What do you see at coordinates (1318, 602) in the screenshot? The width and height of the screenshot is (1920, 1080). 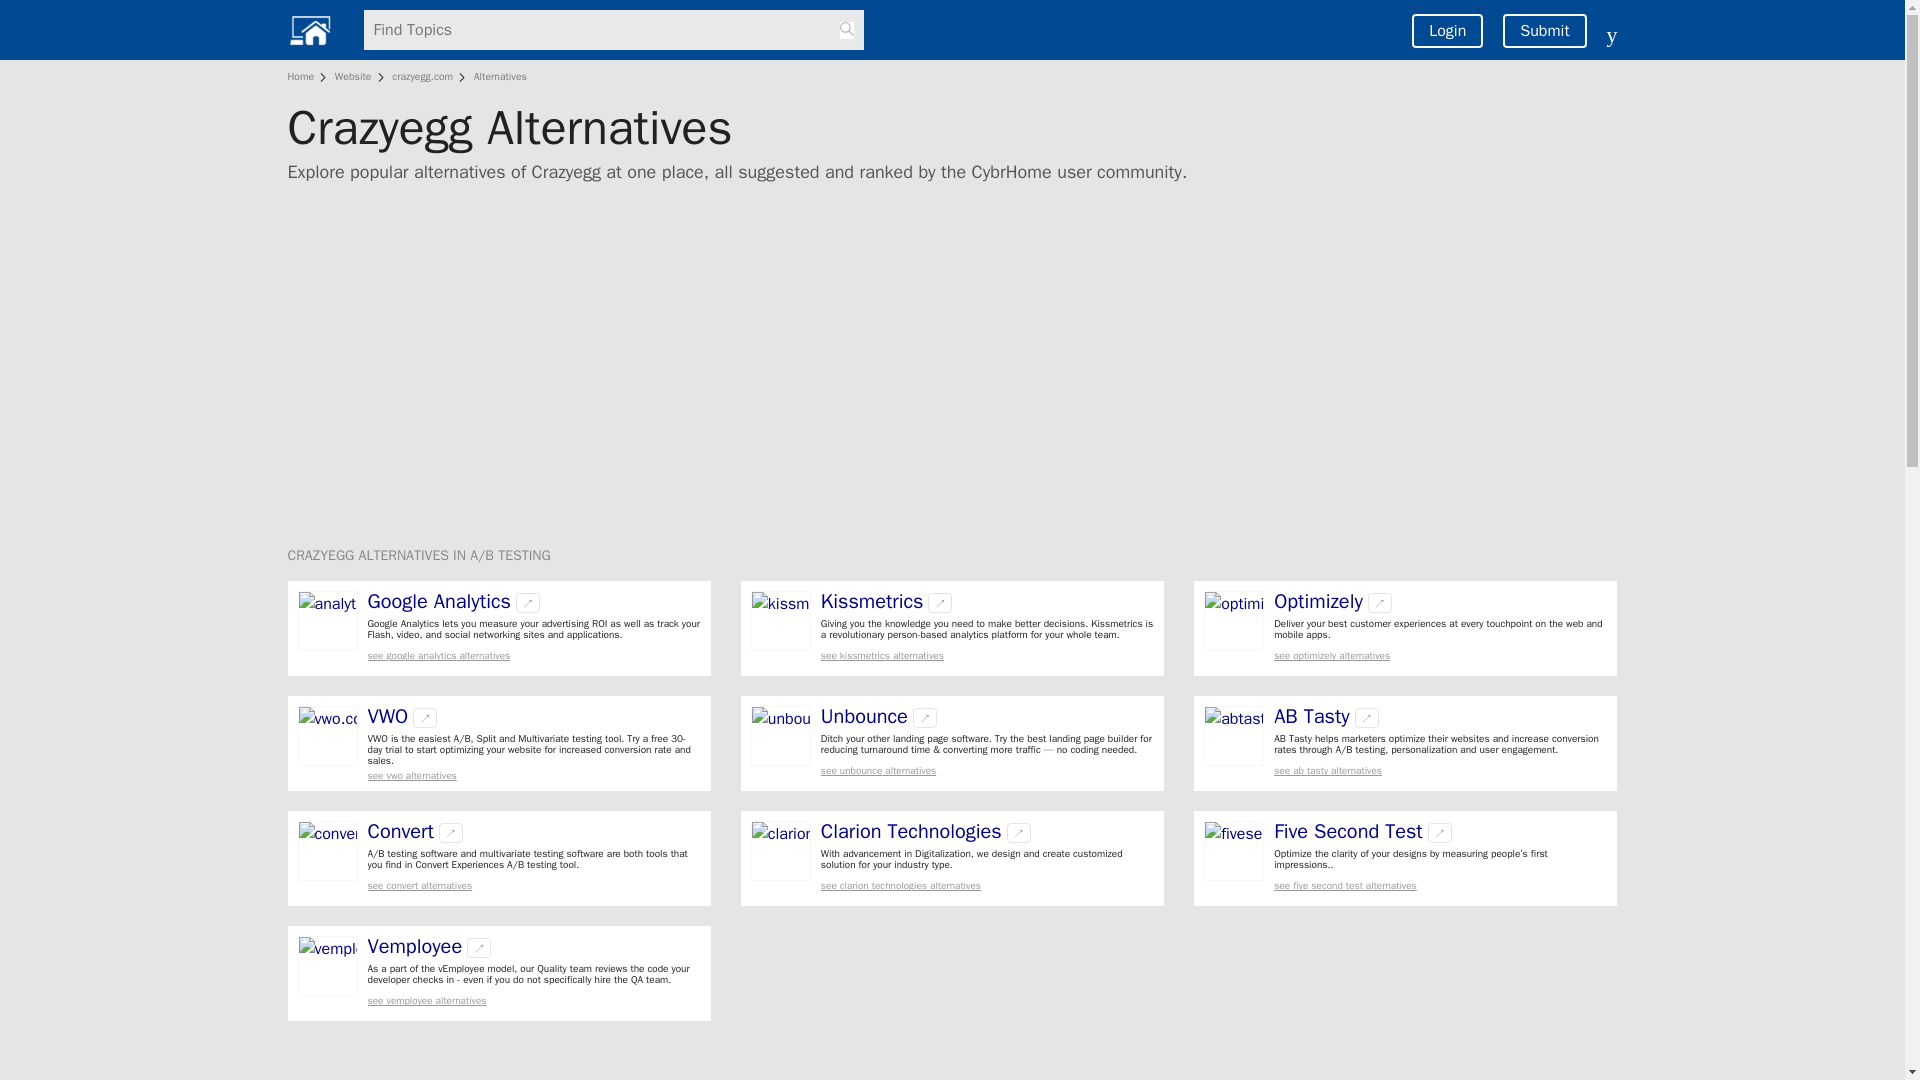 I see `Optimizely` at bounding box center [1318, 602].